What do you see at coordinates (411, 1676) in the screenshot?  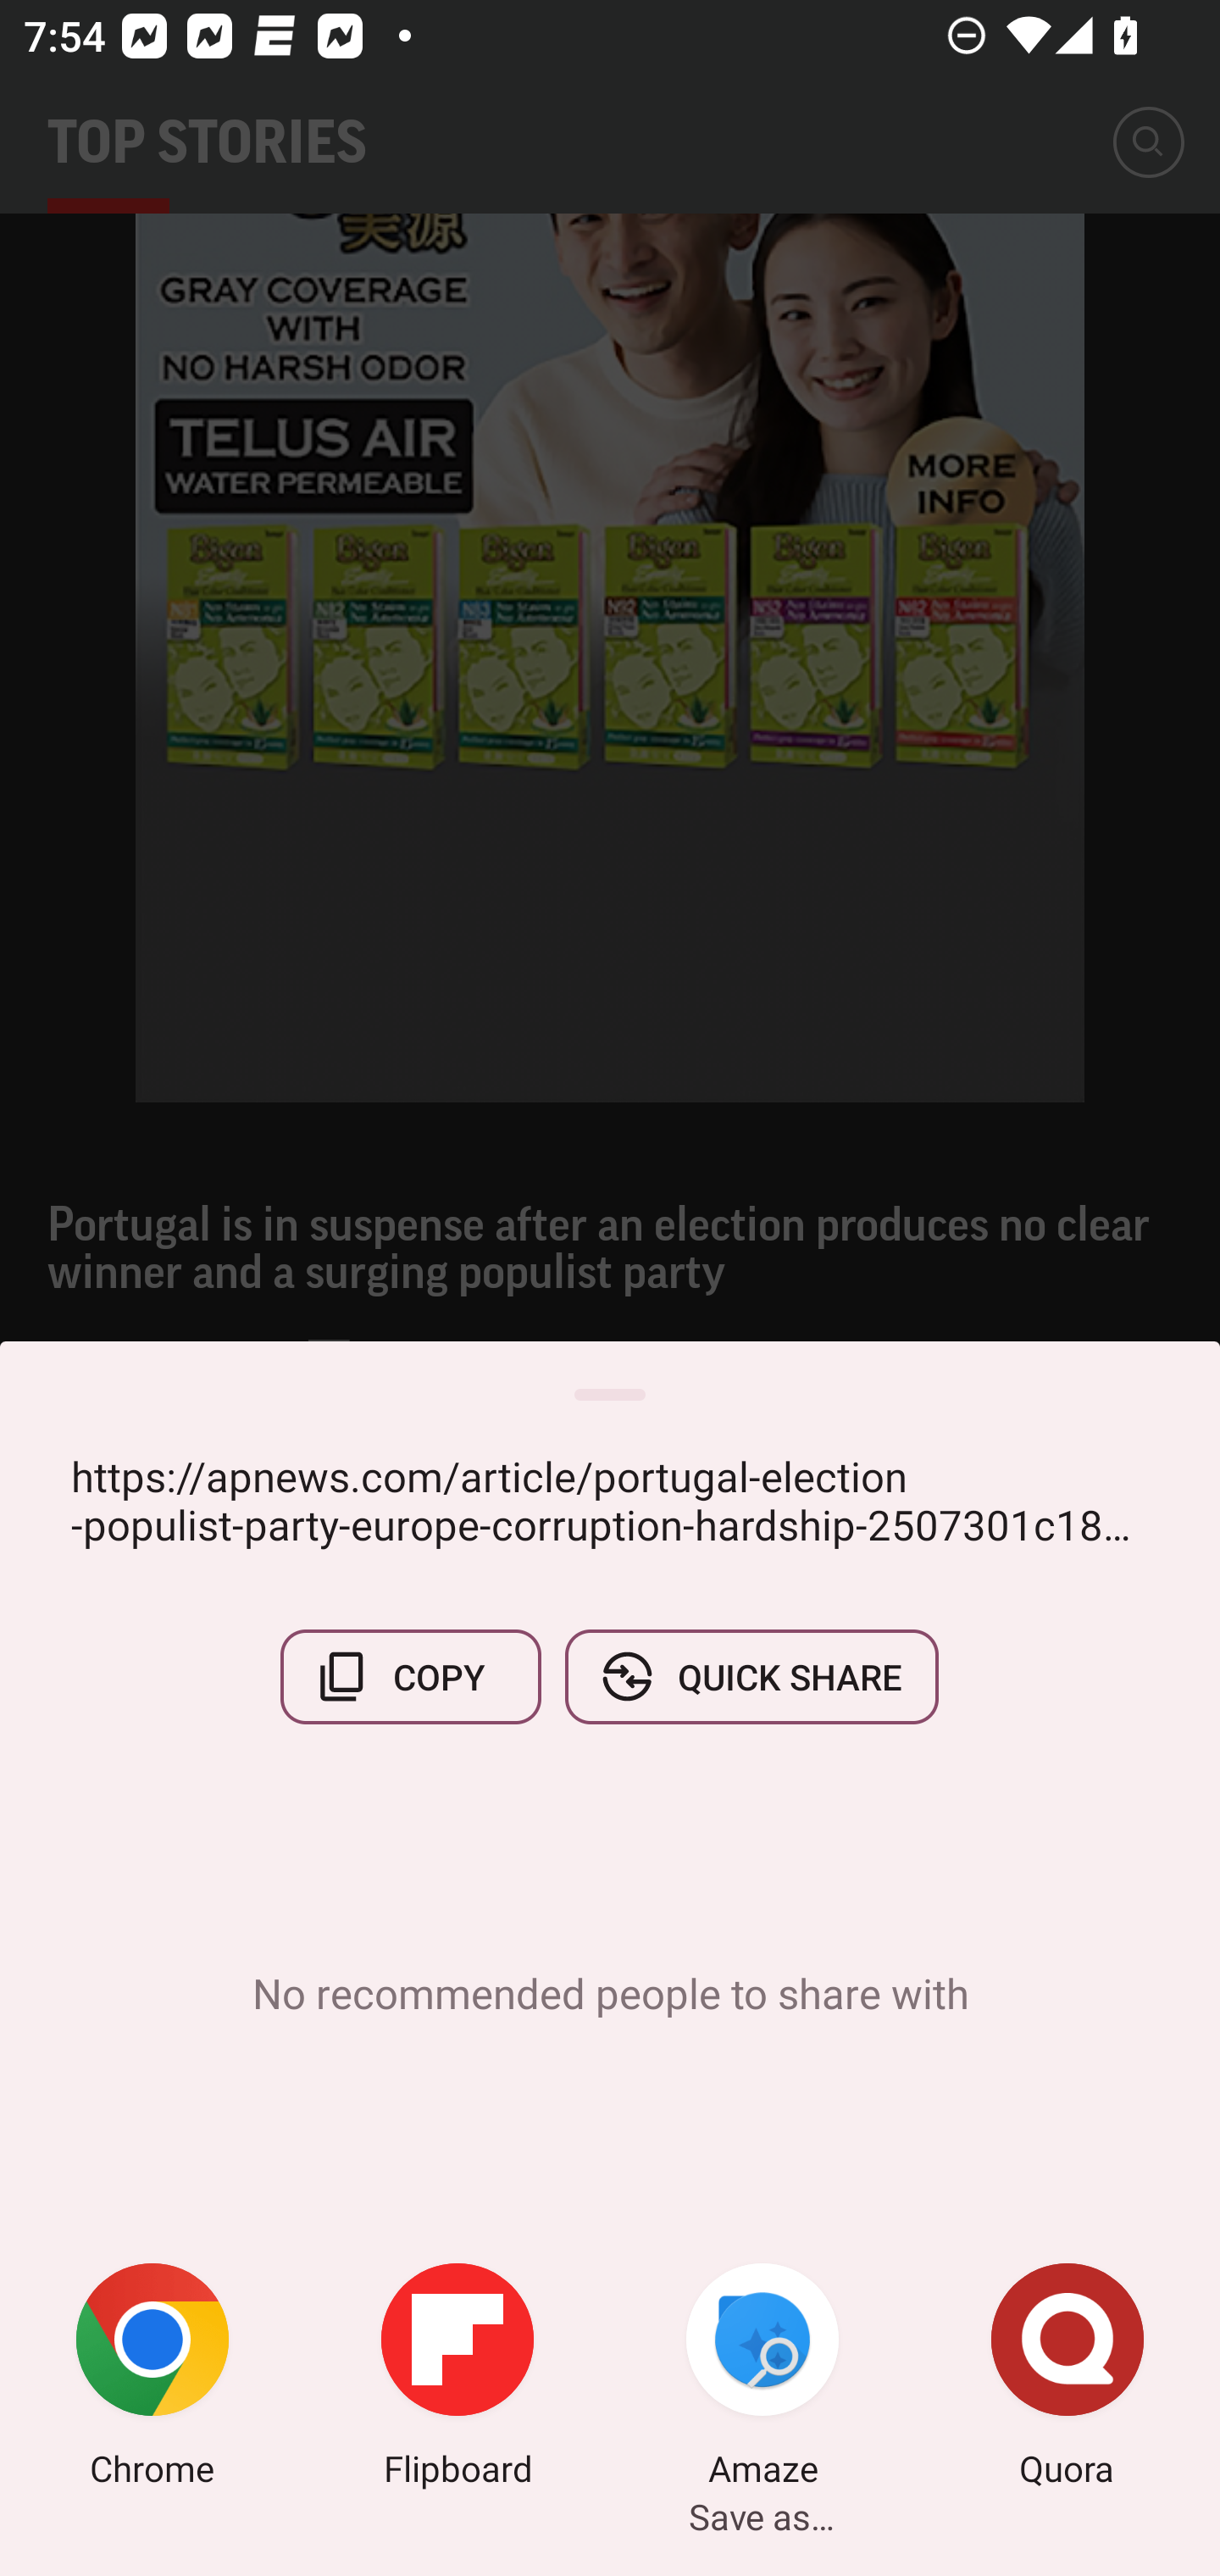 I see `COPY` at bounding box center [411, 1676].